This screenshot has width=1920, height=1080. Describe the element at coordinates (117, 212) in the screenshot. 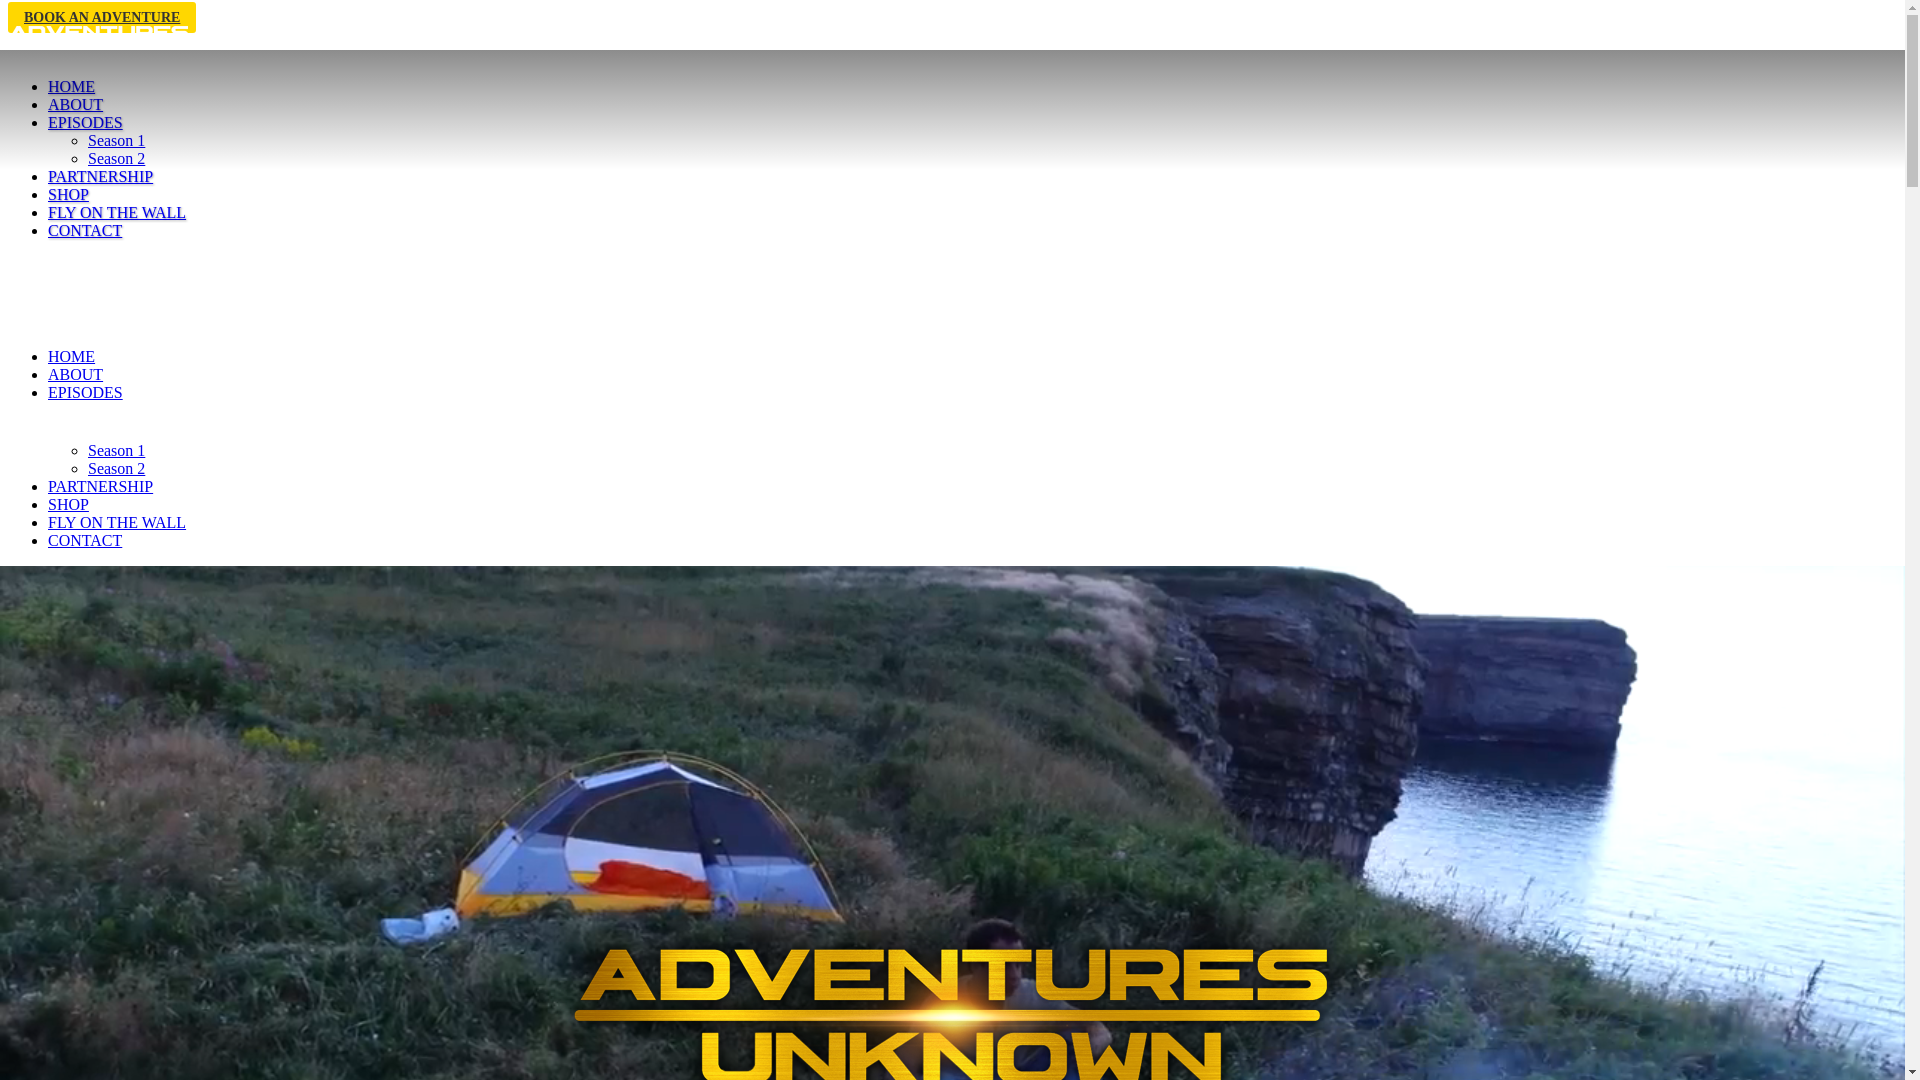

I see `FLY ON THE WALL` at that location.